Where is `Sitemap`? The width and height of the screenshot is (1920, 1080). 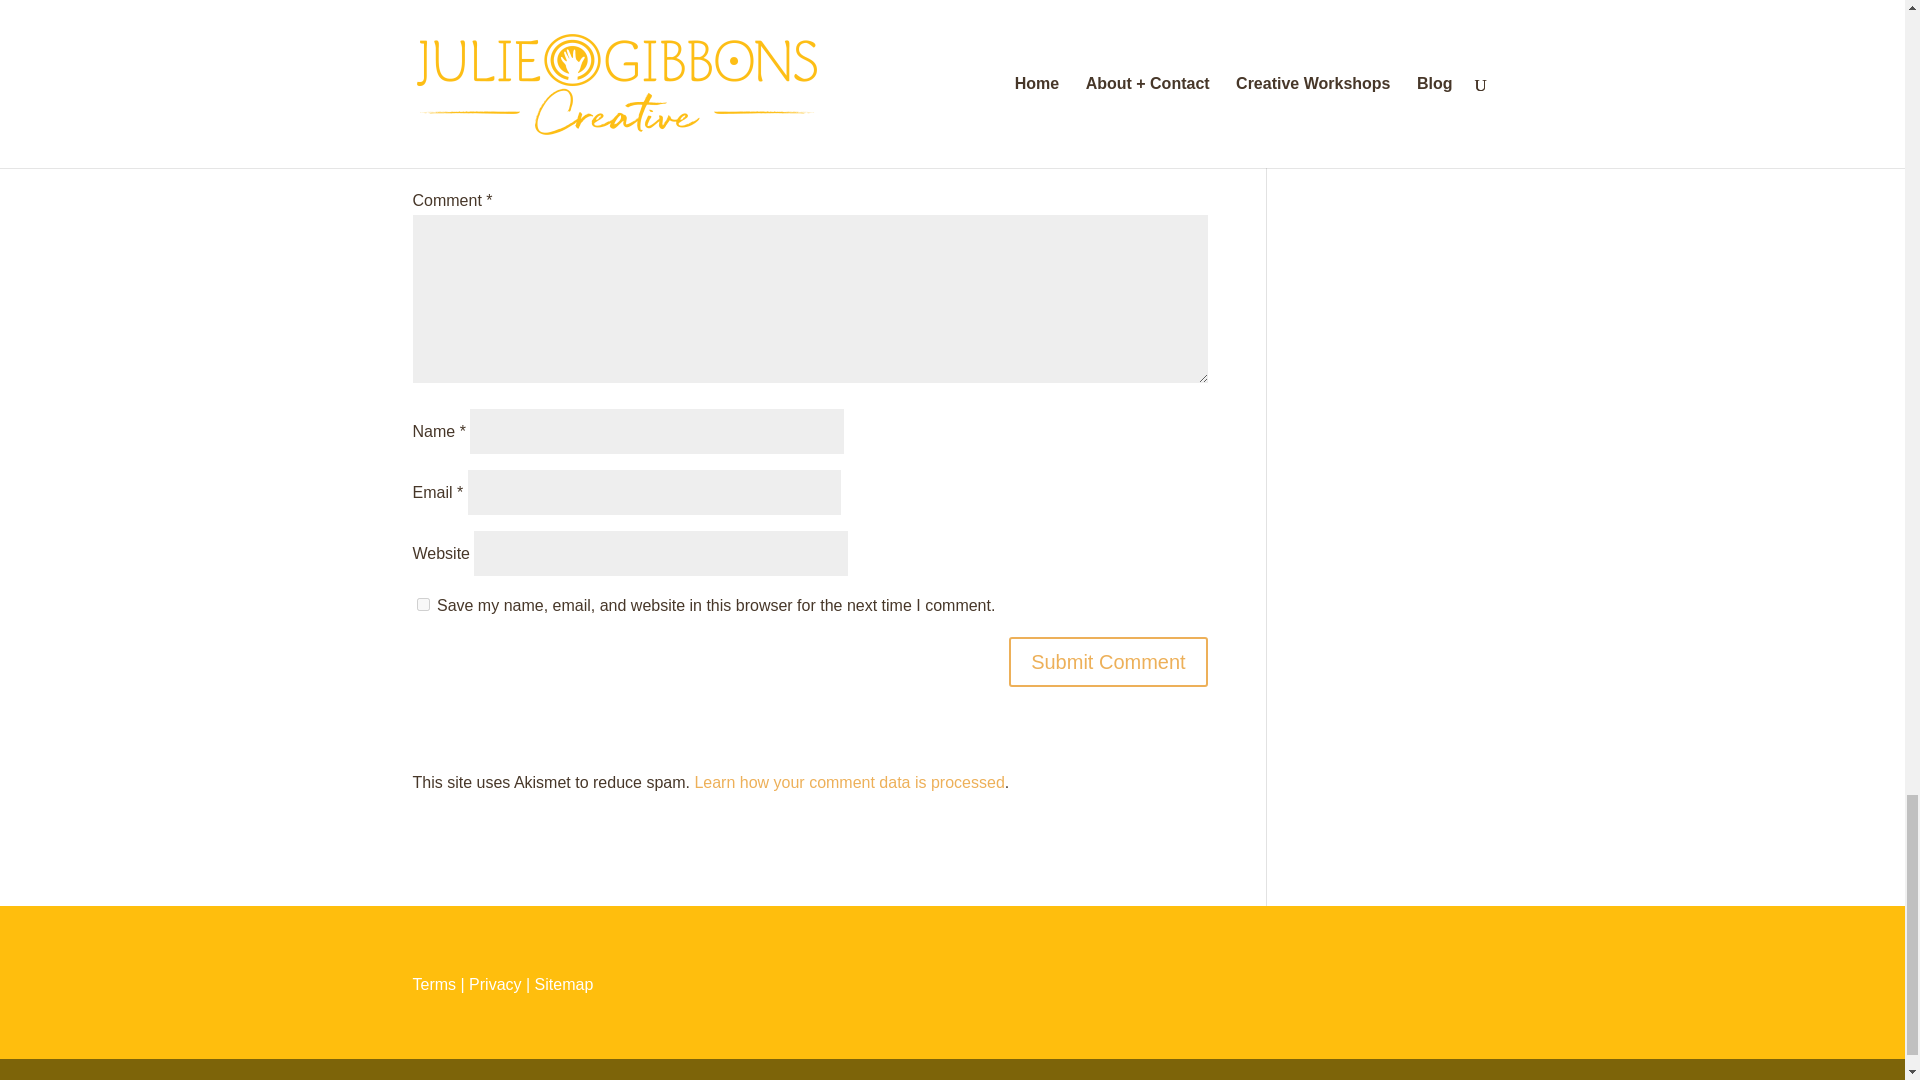 Sitemap is located at coordinates (564, 984).